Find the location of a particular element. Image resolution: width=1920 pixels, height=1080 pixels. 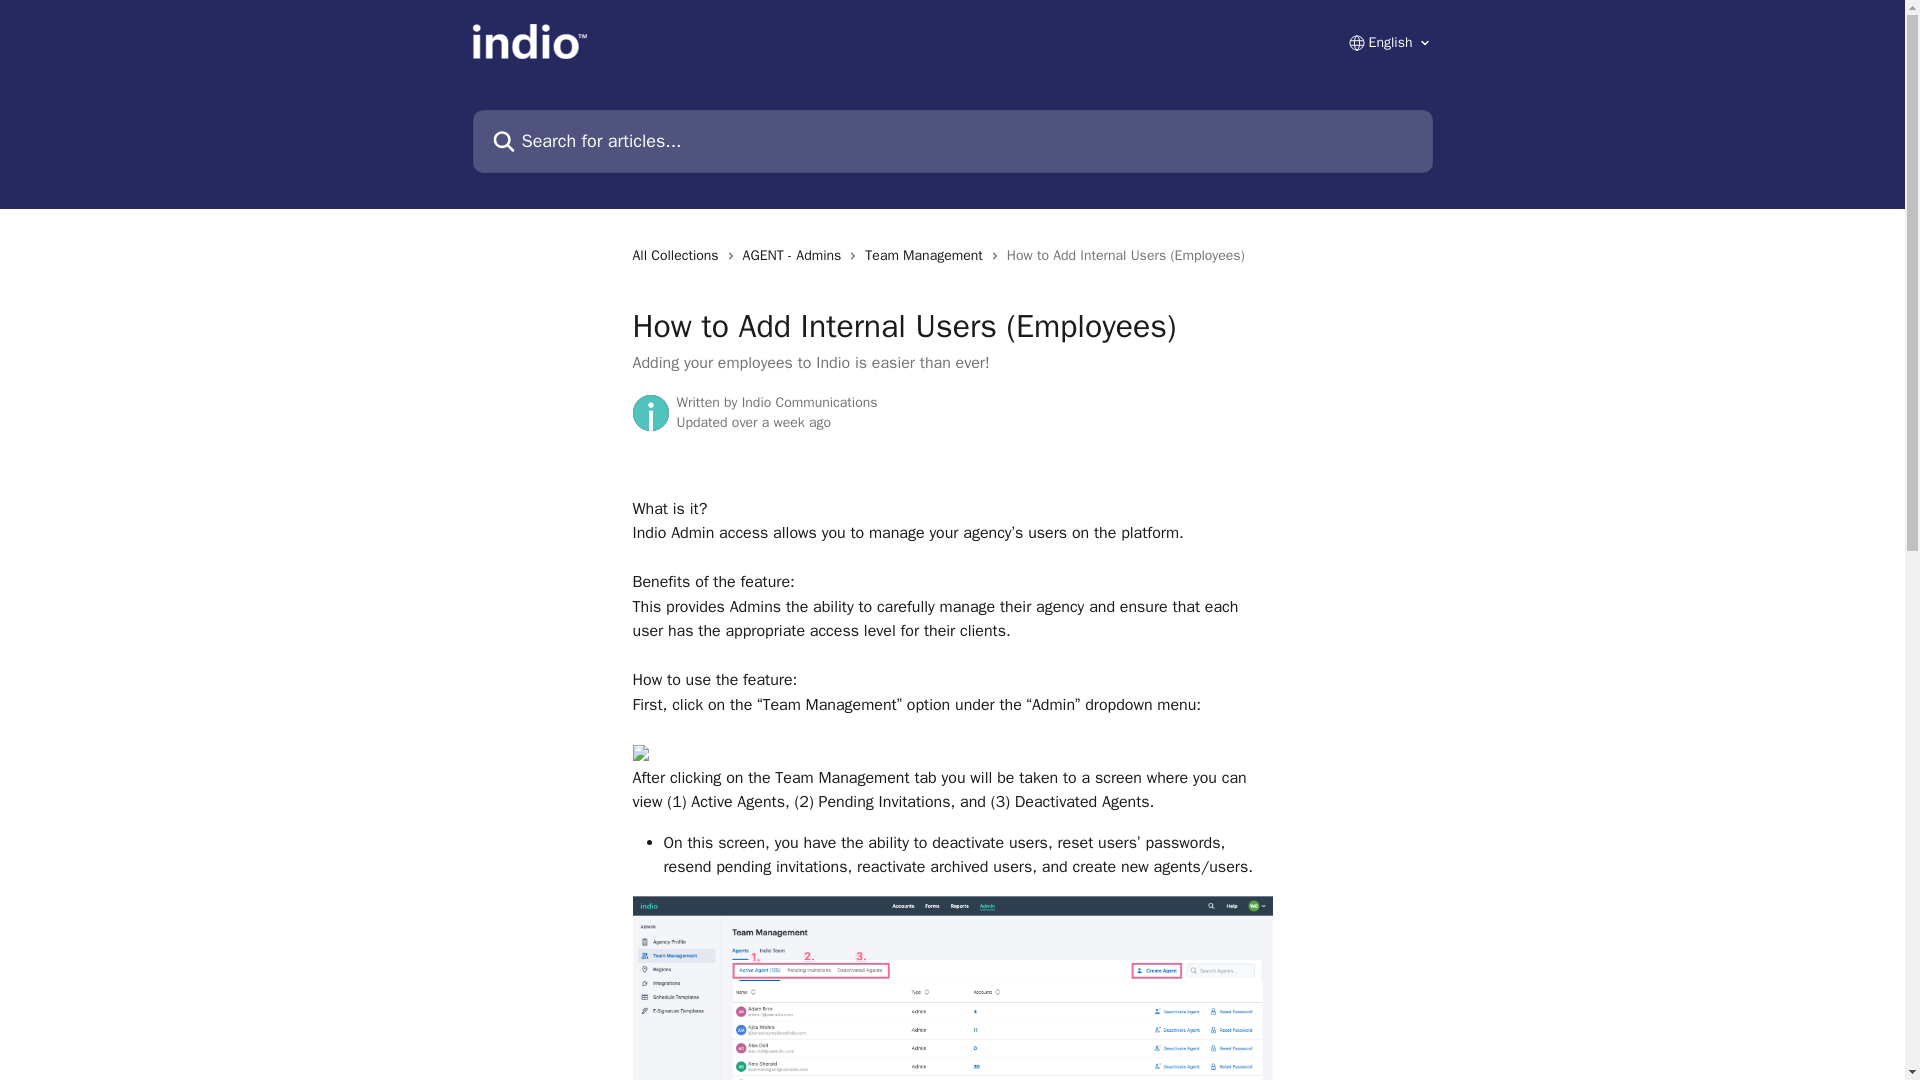

Team Management is located at coordinates (928, 256).